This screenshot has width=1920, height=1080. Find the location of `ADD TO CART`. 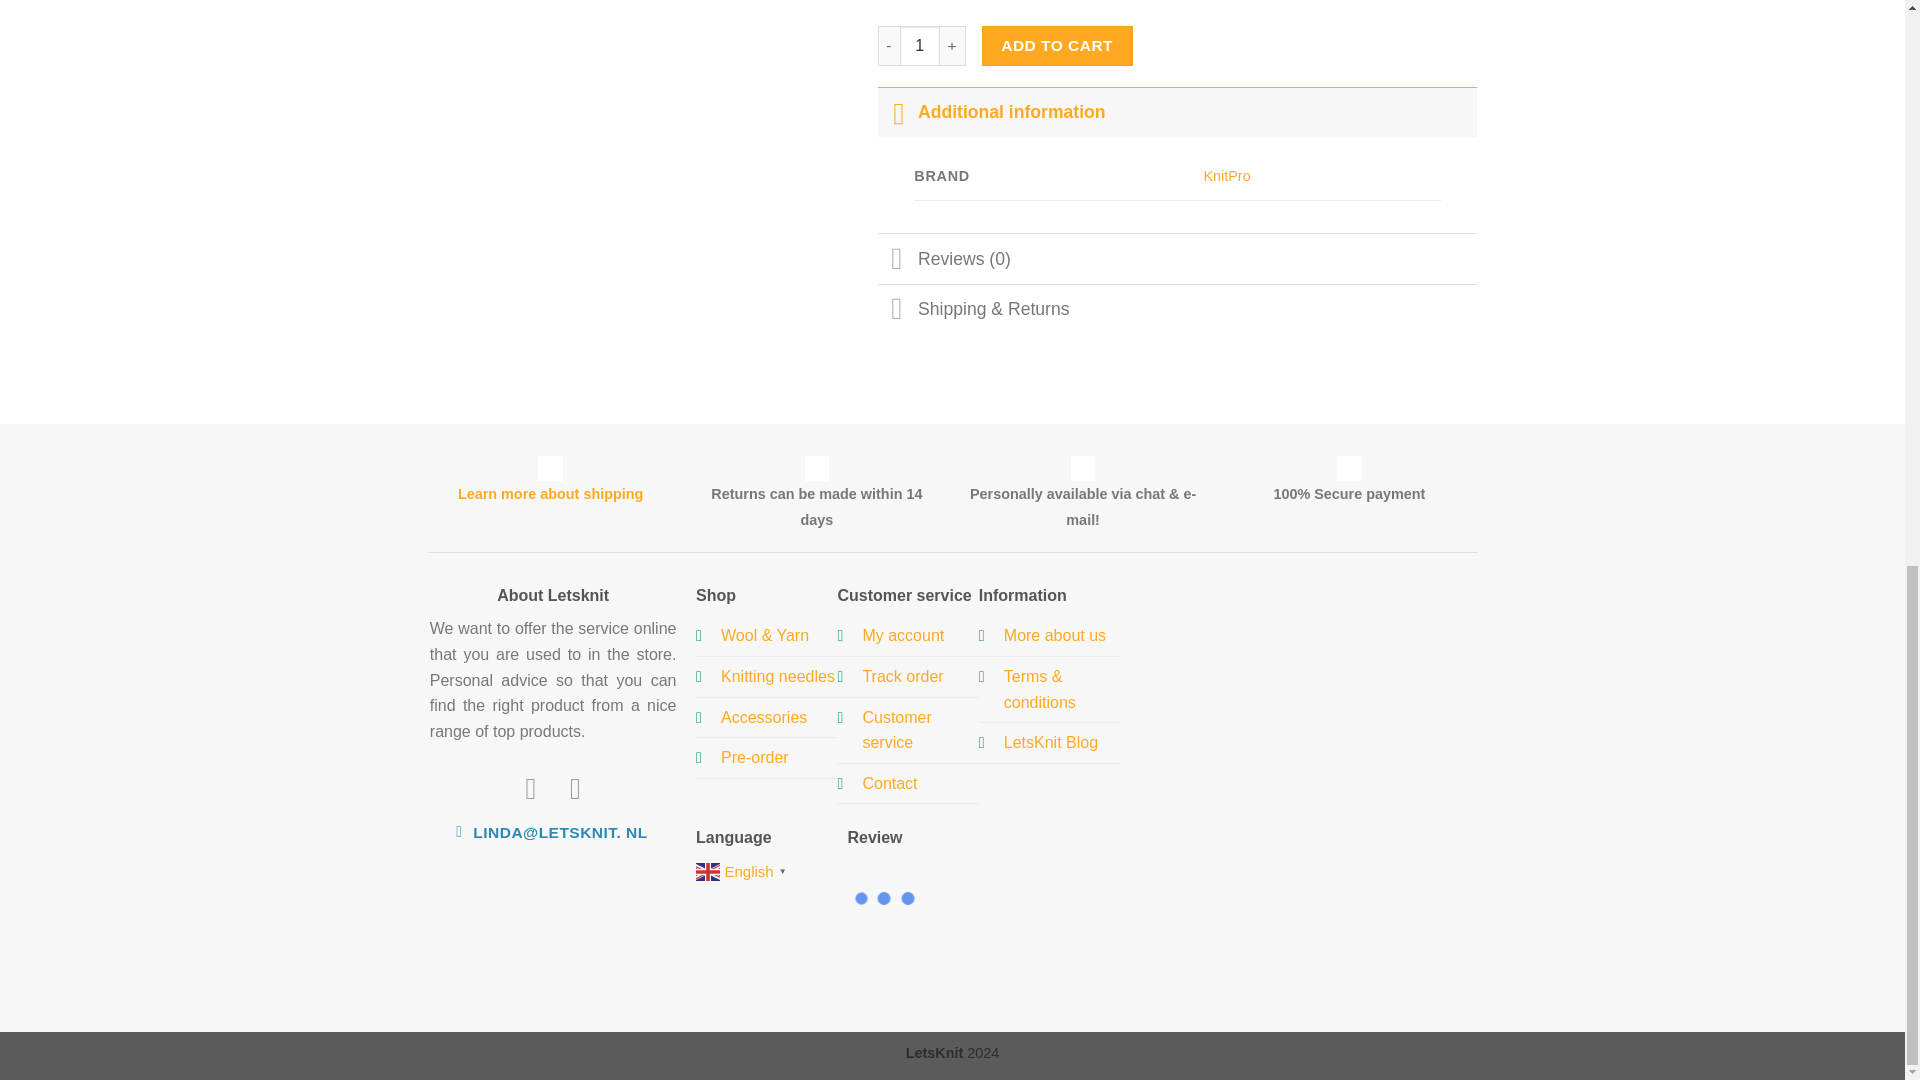

ADD TO CART is located at coordinates (1056, 45).